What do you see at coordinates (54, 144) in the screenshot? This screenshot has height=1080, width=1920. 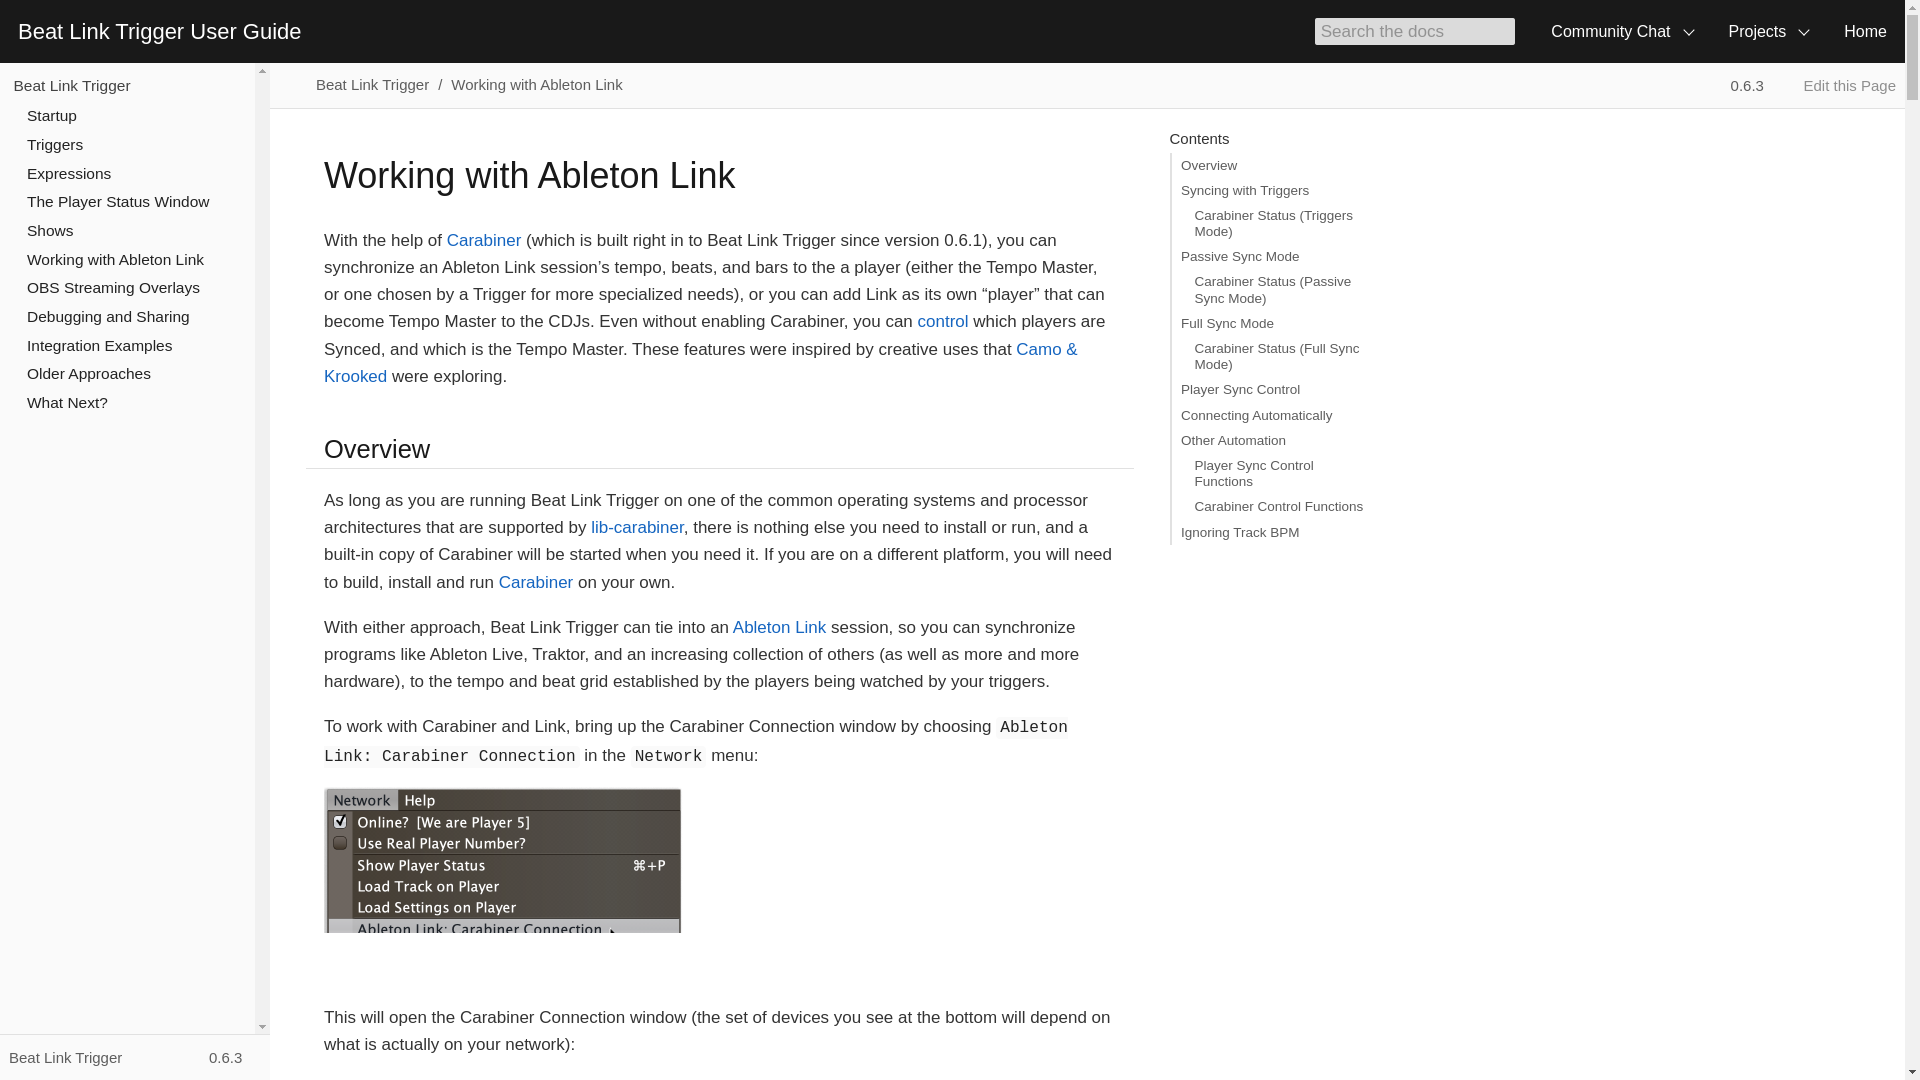 I see `Triggers` at bounding box center [54, 144].